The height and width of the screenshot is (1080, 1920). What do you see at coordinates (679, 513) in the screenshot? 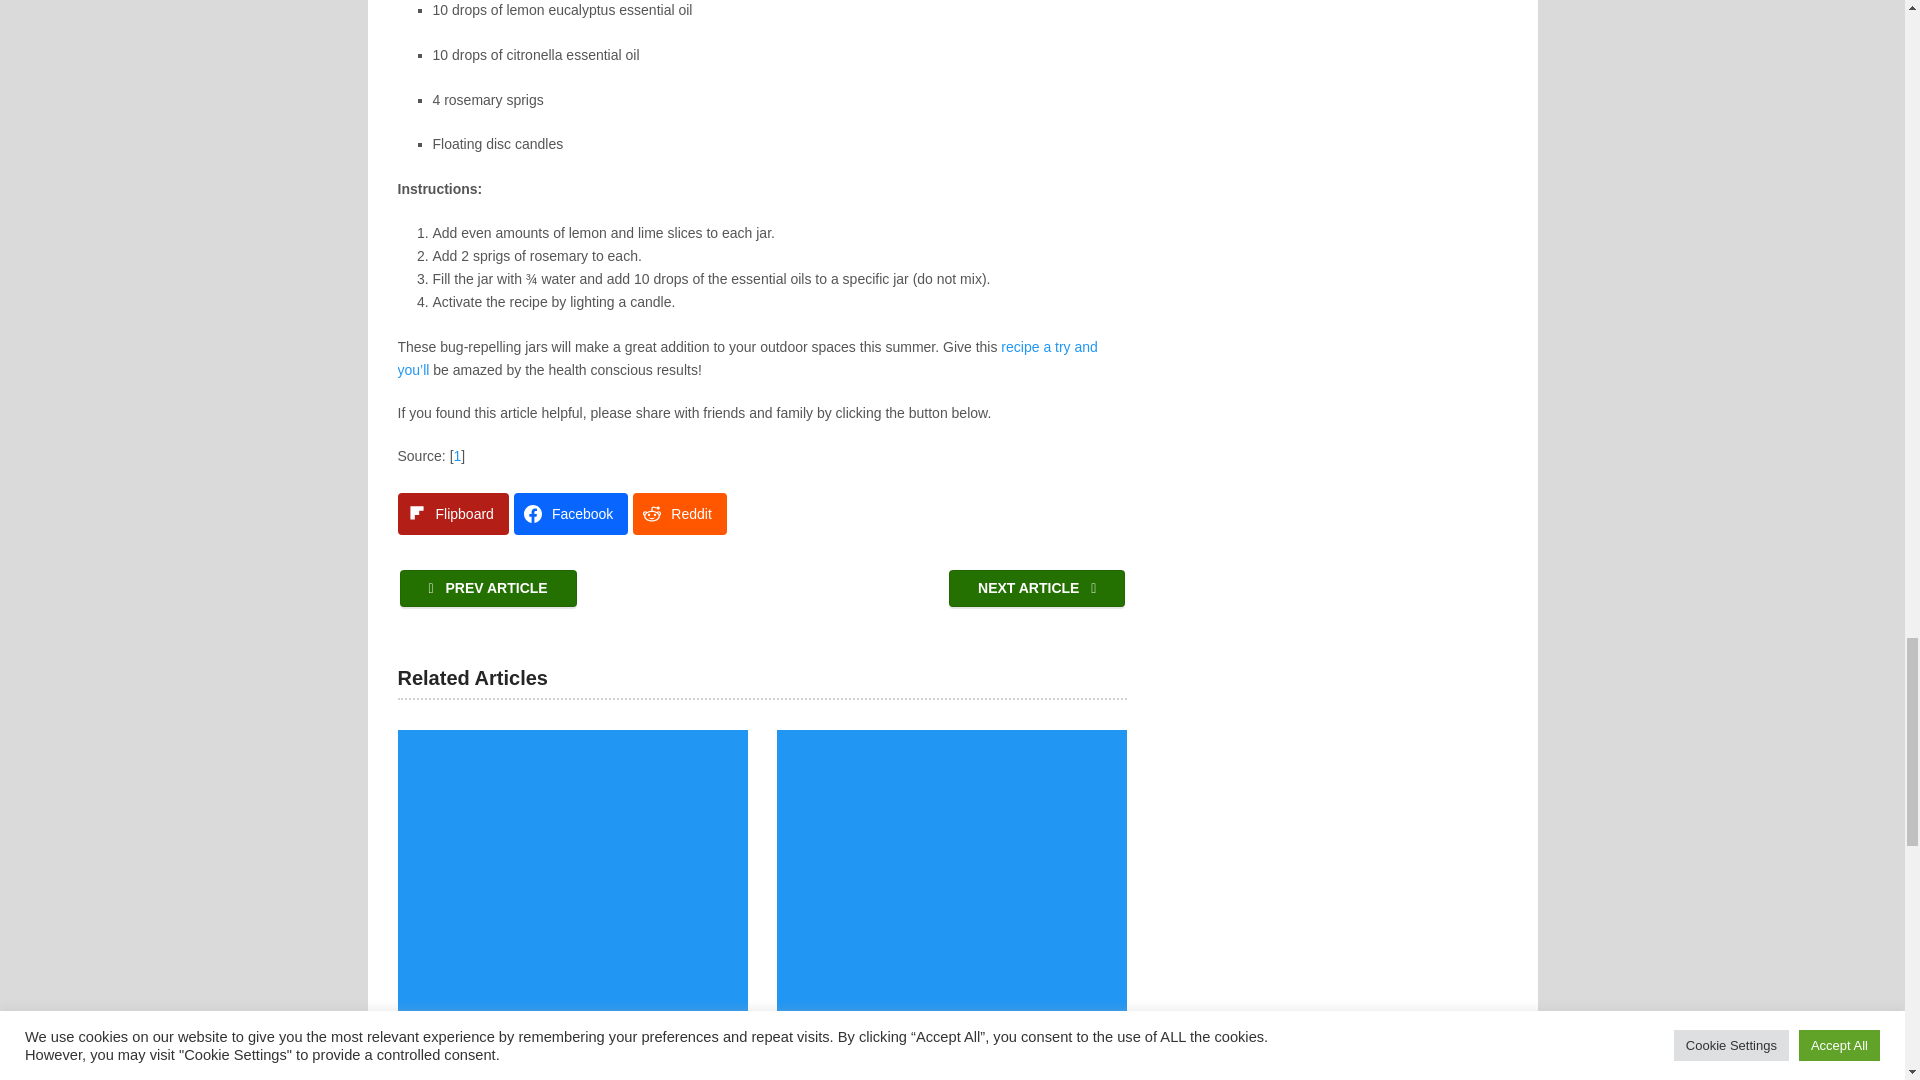
I see `Reddit` at bounding box center [679, 513].